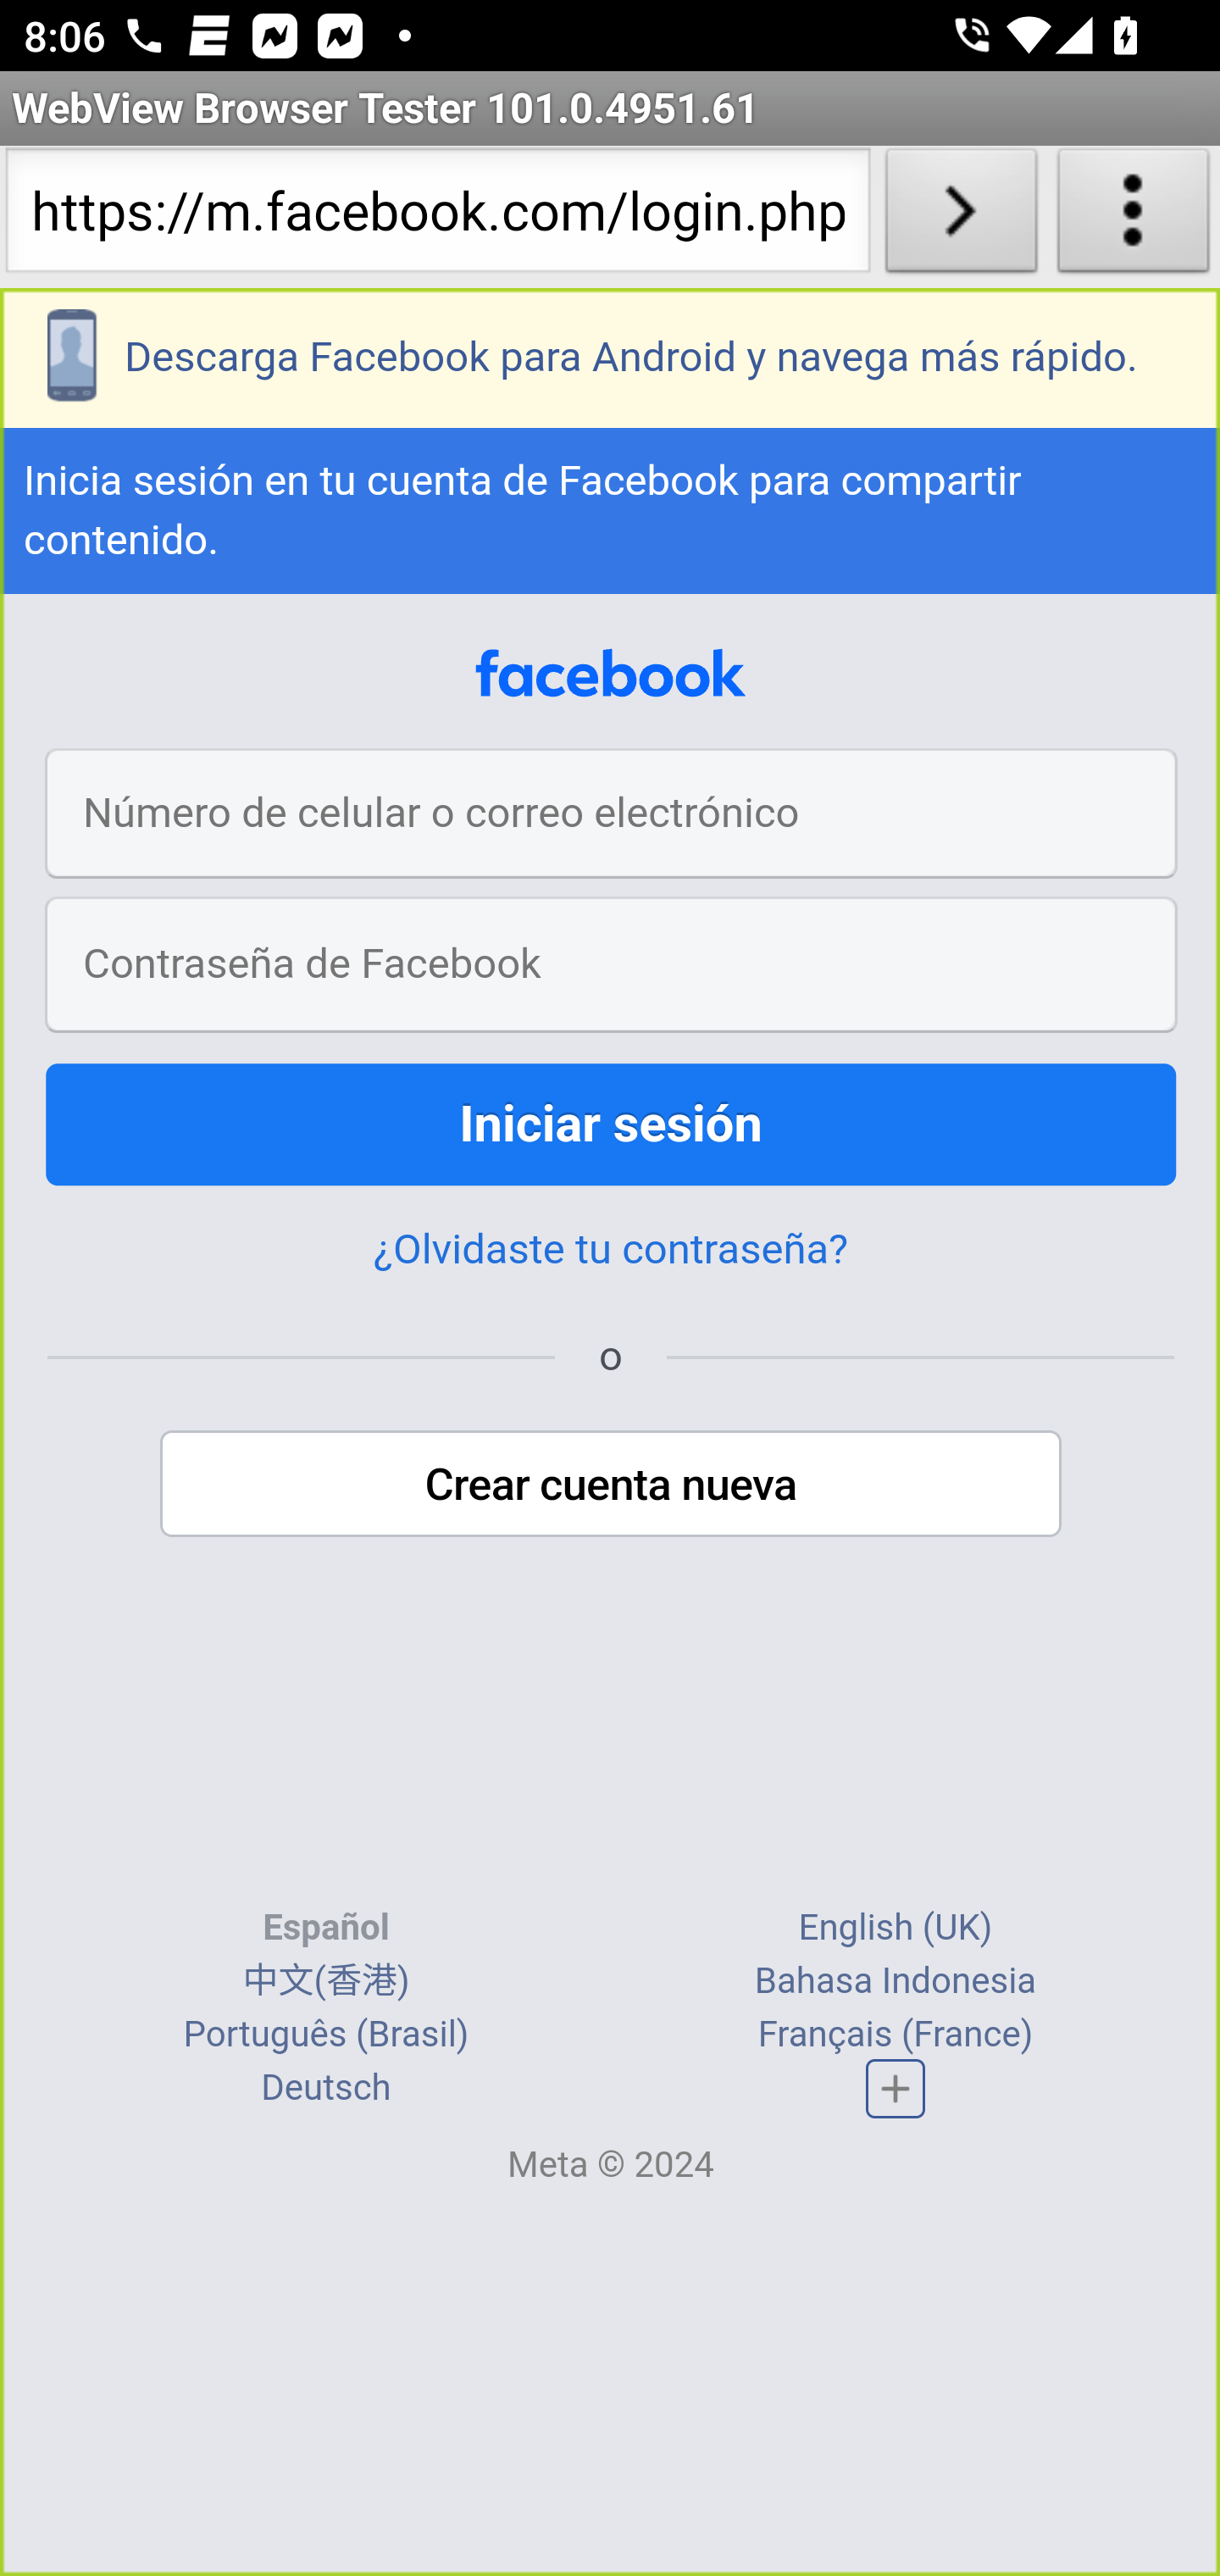 This screenshot has height=2576, width=1220. What do you see at coordinates (895, 1982) in the screenshot?
I see `Bahasa Indonesia` at bounding box center [895, 1982].